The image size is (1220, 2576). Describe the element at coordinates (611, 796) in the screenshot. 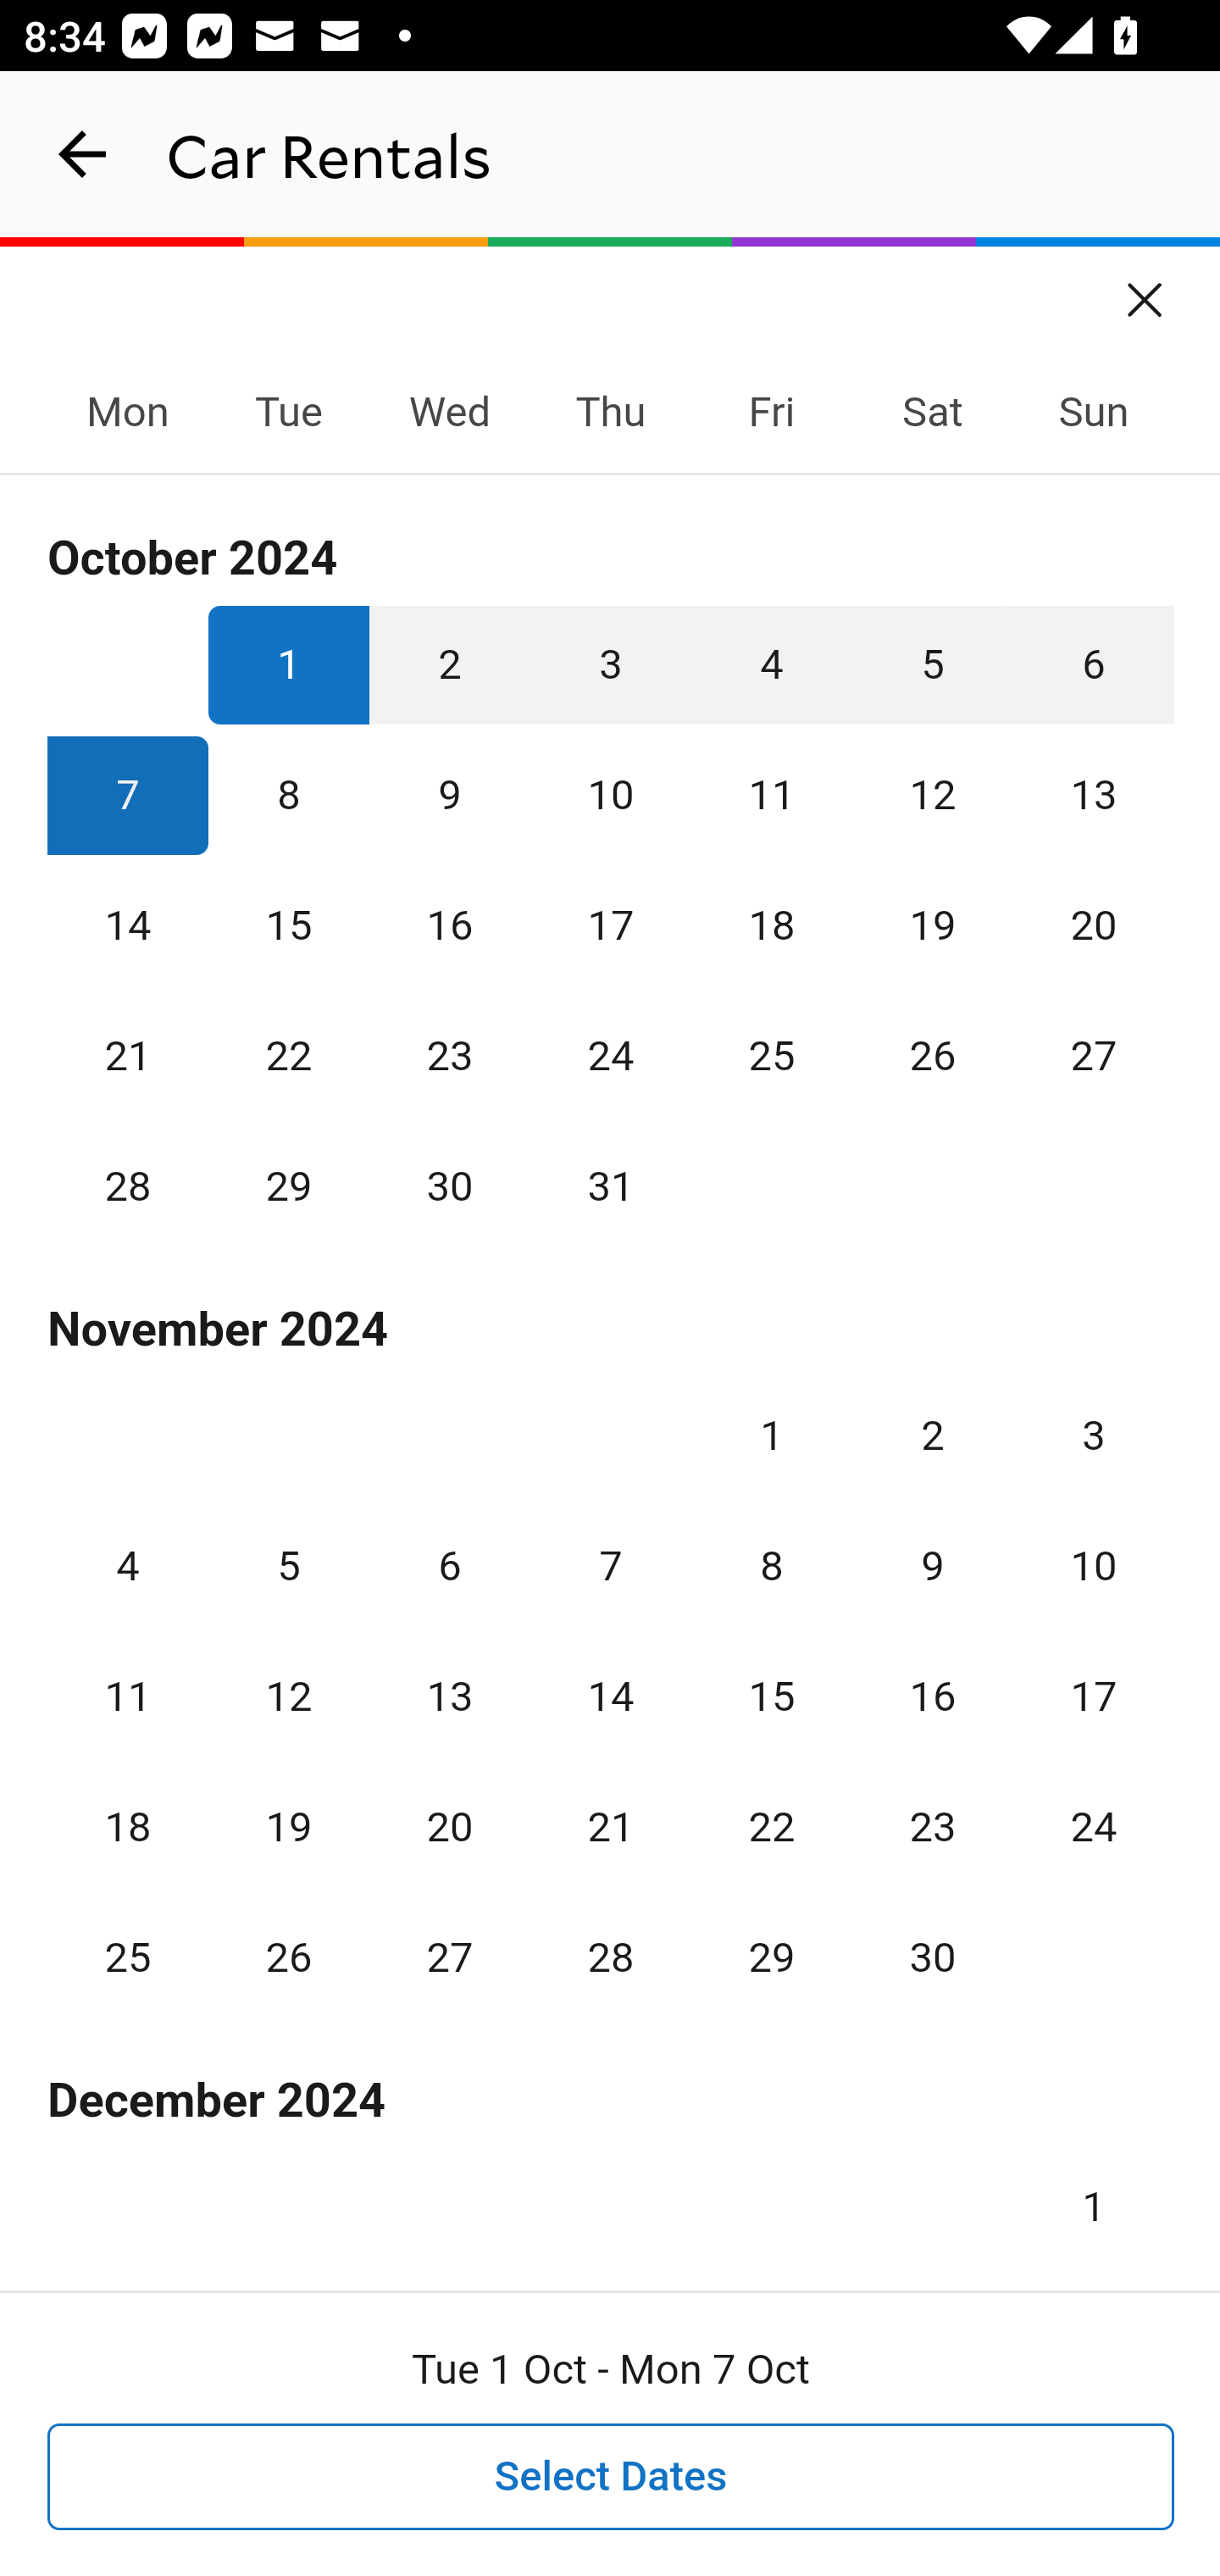

I see `10 October 2024` at that location.